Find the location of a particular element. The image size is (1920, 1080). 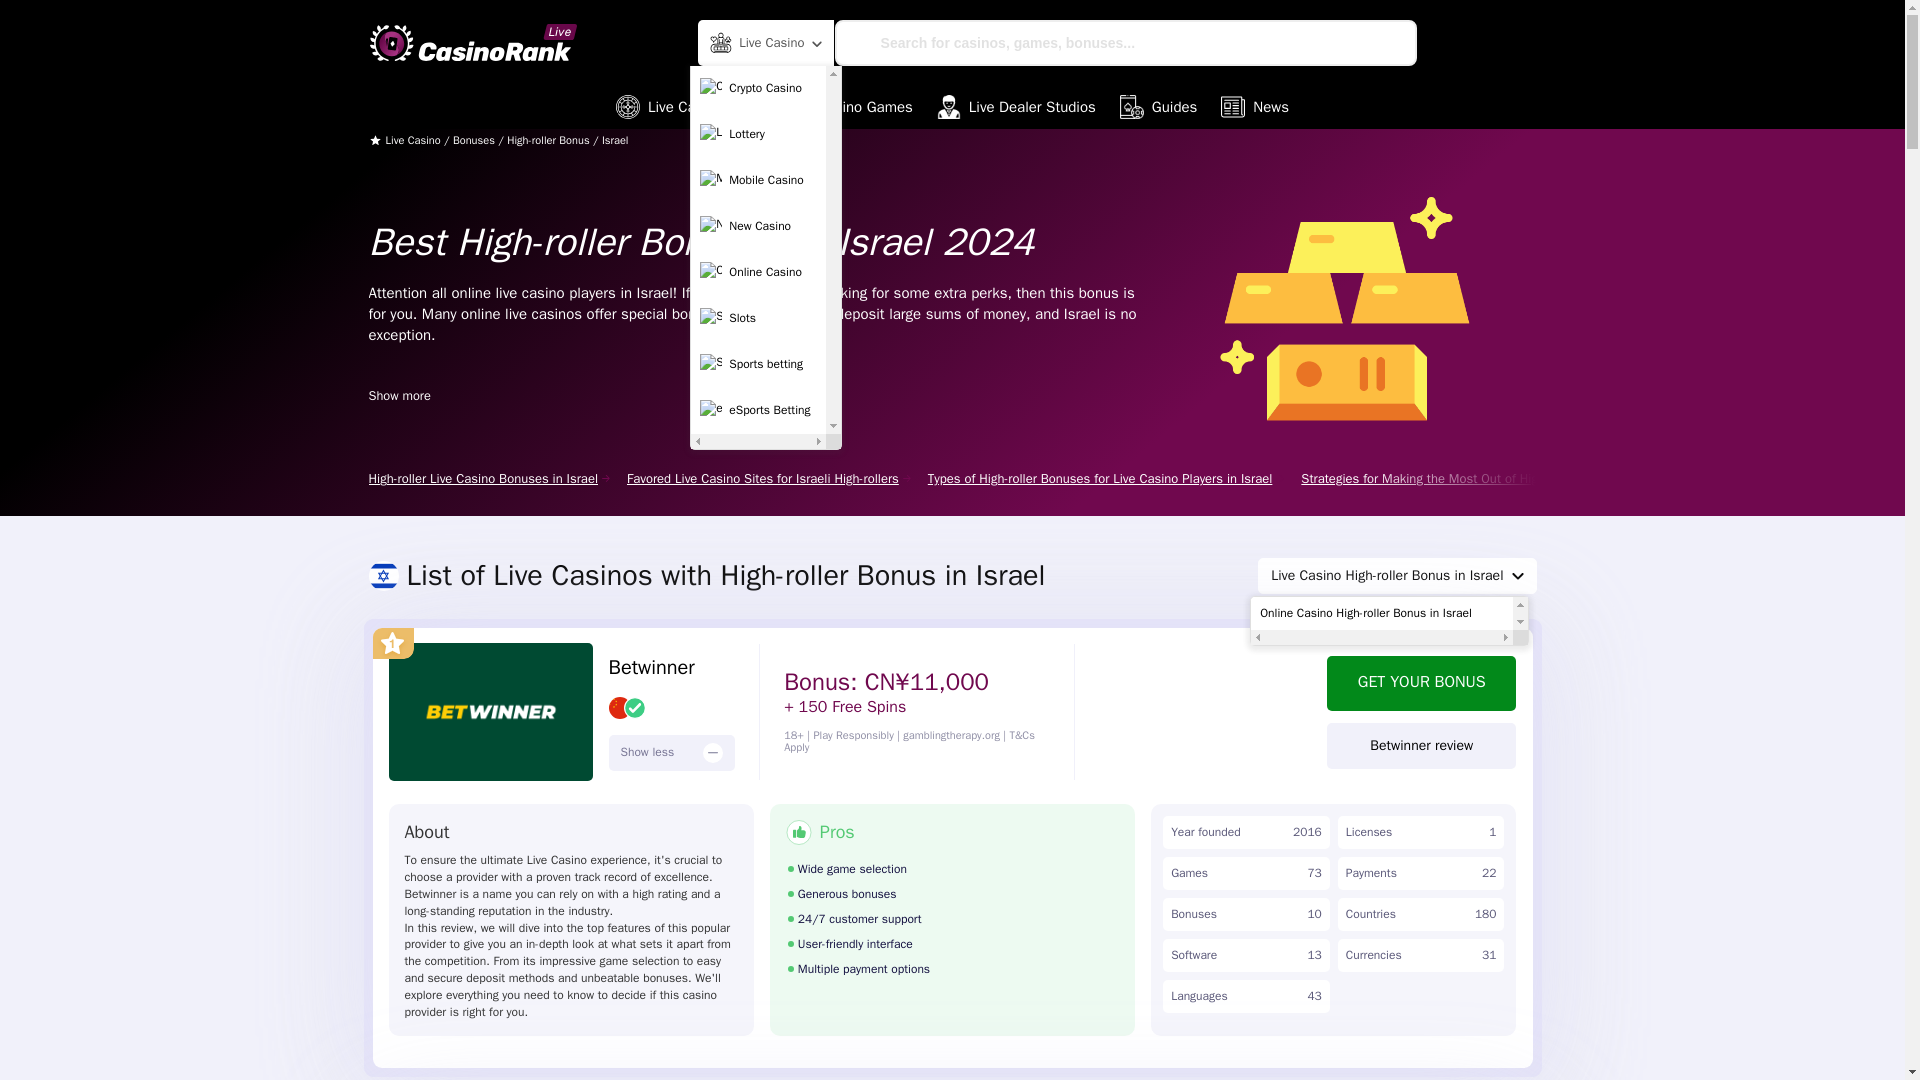

Mobile Casino is located at coordinates (758, 180).